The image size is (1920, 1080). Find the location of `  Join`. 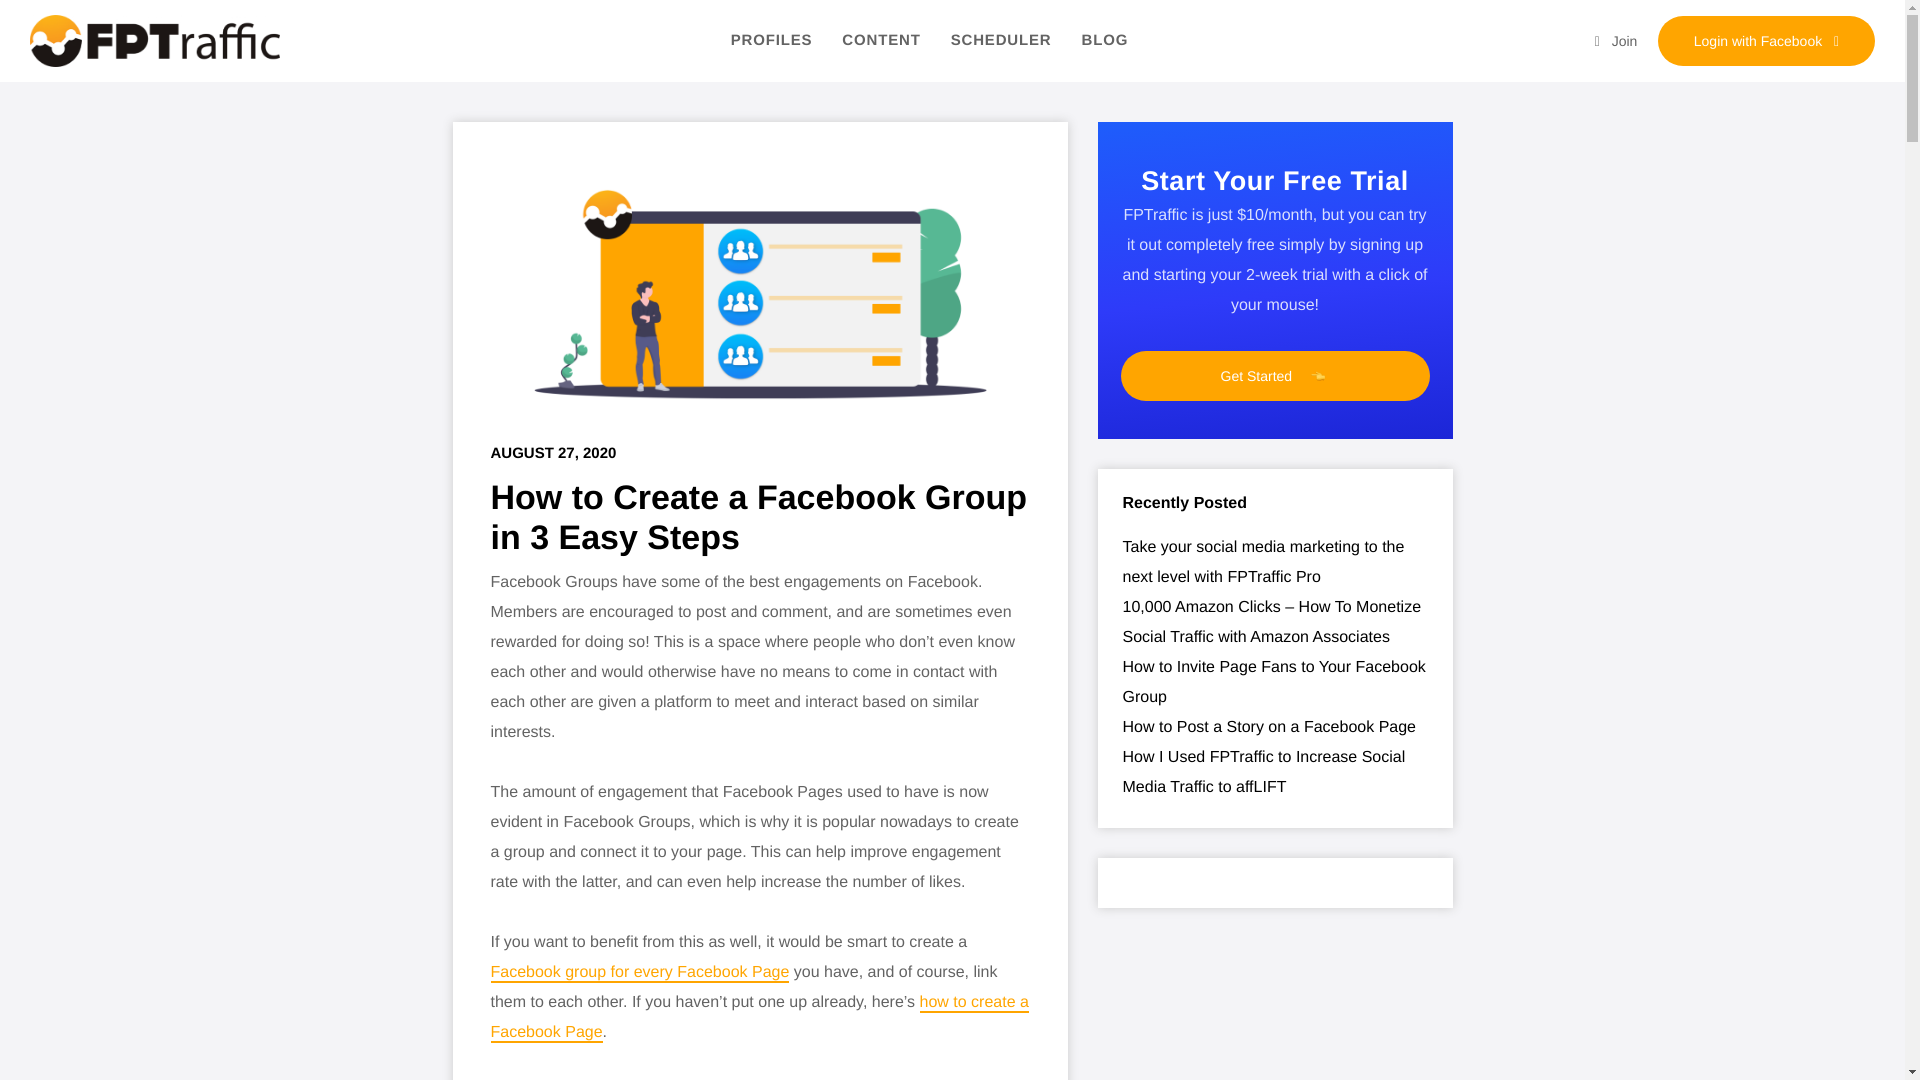

  Join is located at coordinates (1616, 40).